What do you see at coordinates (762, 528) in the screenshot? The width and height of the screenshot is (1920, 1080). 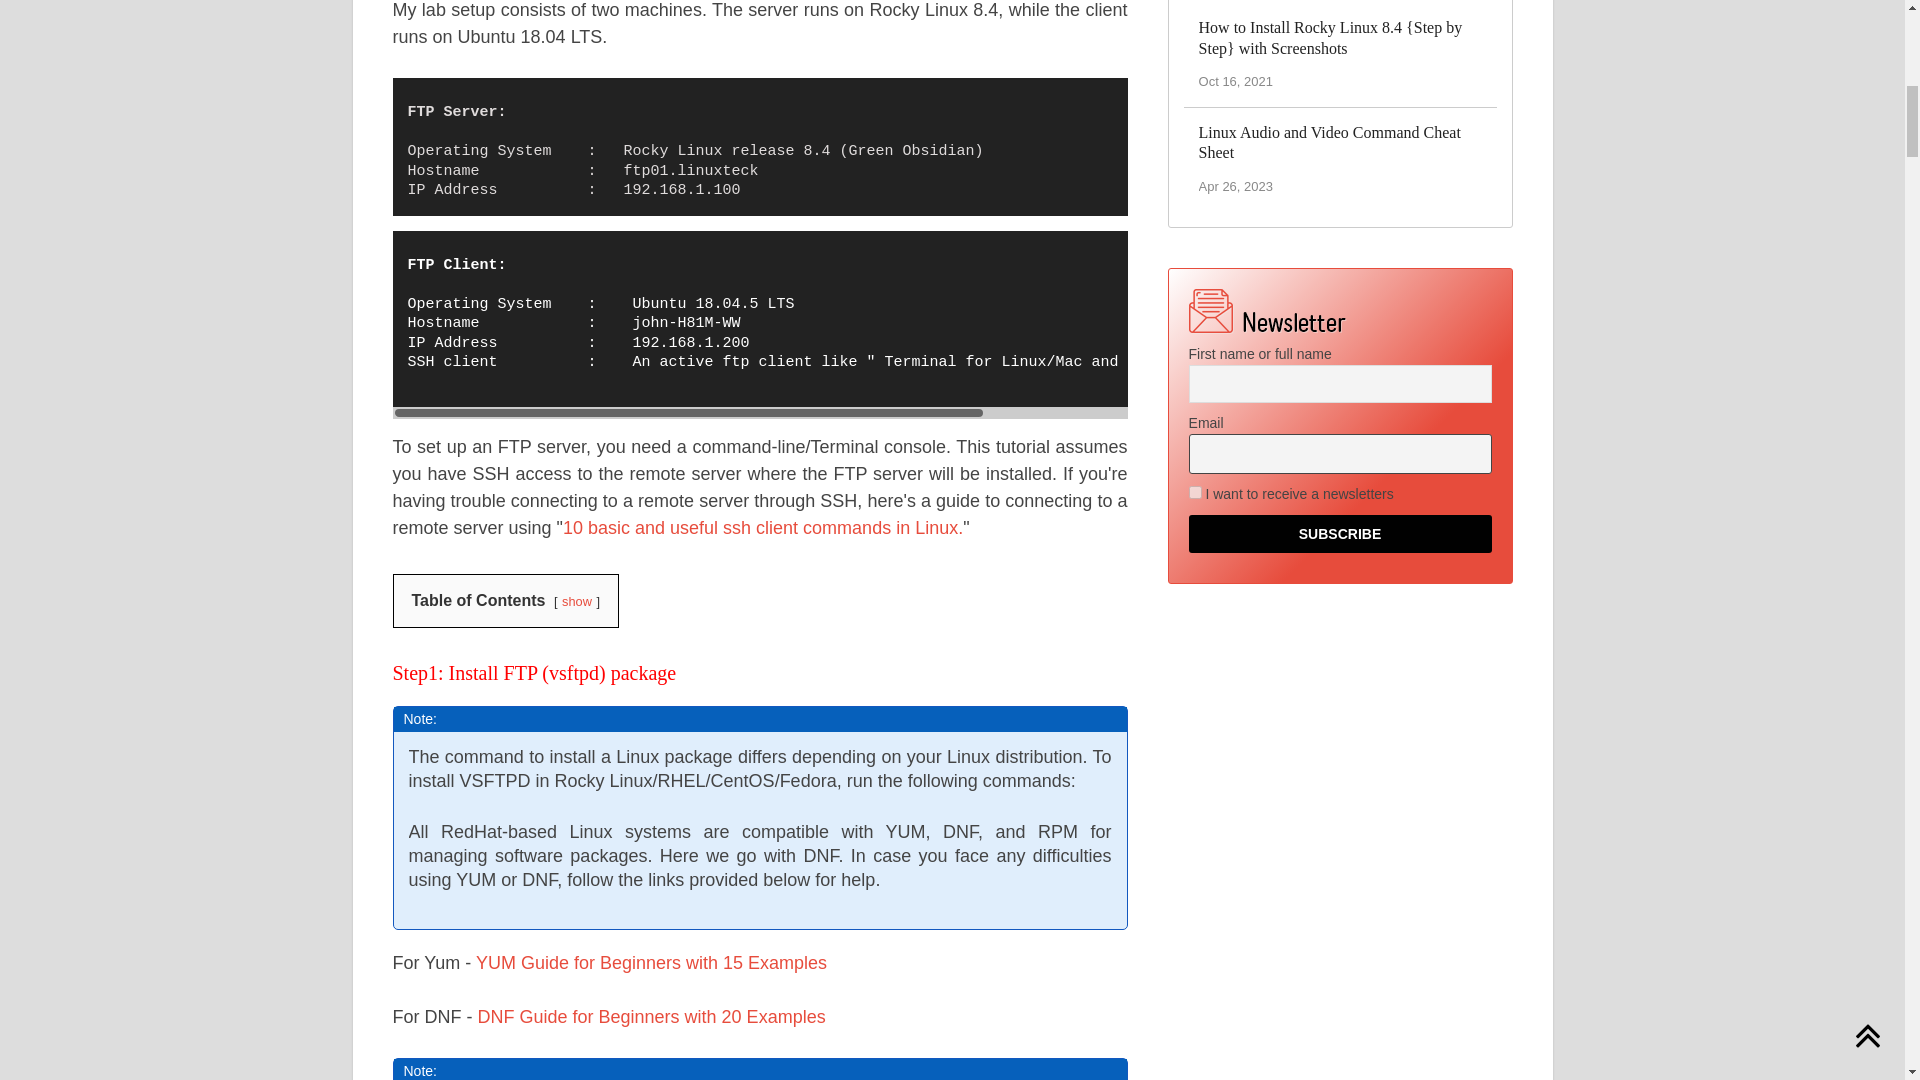 I see `10 basic and useful ssh client commands in Linux.` at bounding box center [762, 528].